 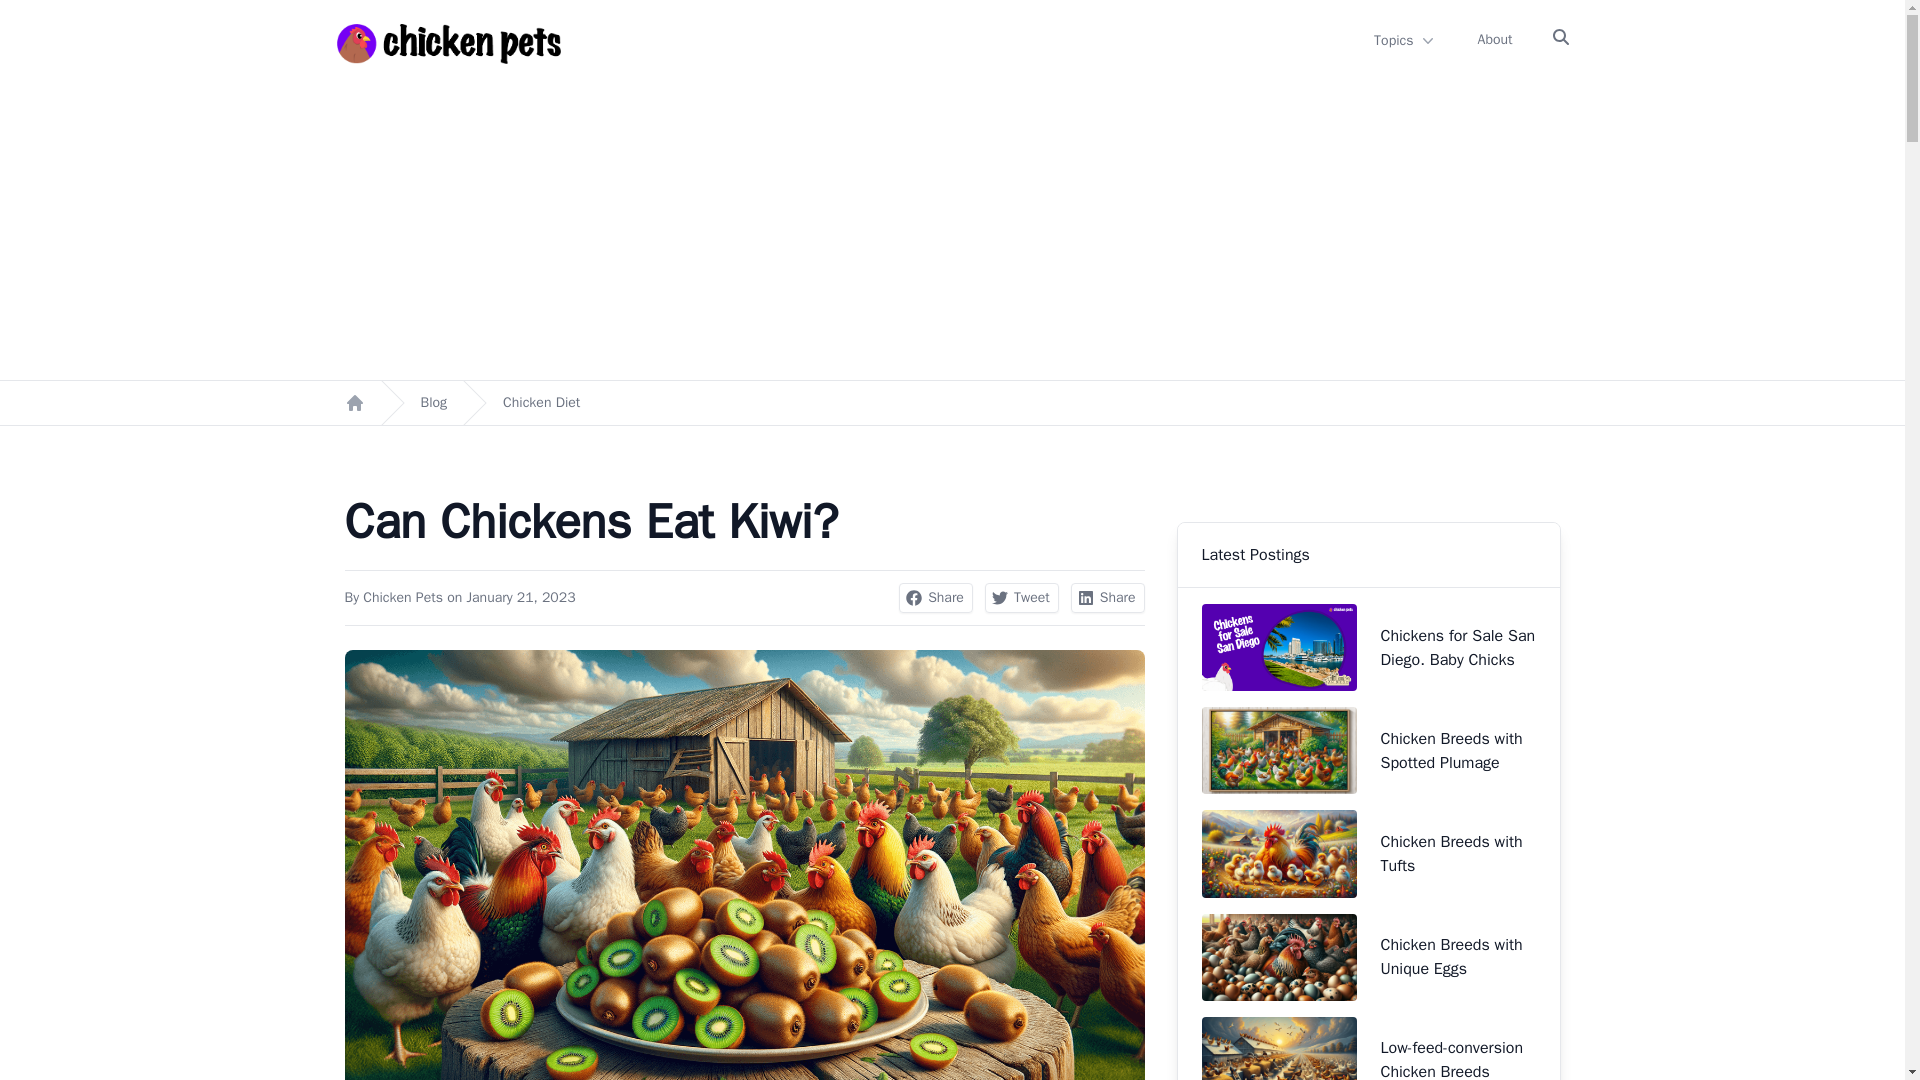 I want to click on Chicken Breeds with Spotted Plumage, so click(x=1368, y=750).